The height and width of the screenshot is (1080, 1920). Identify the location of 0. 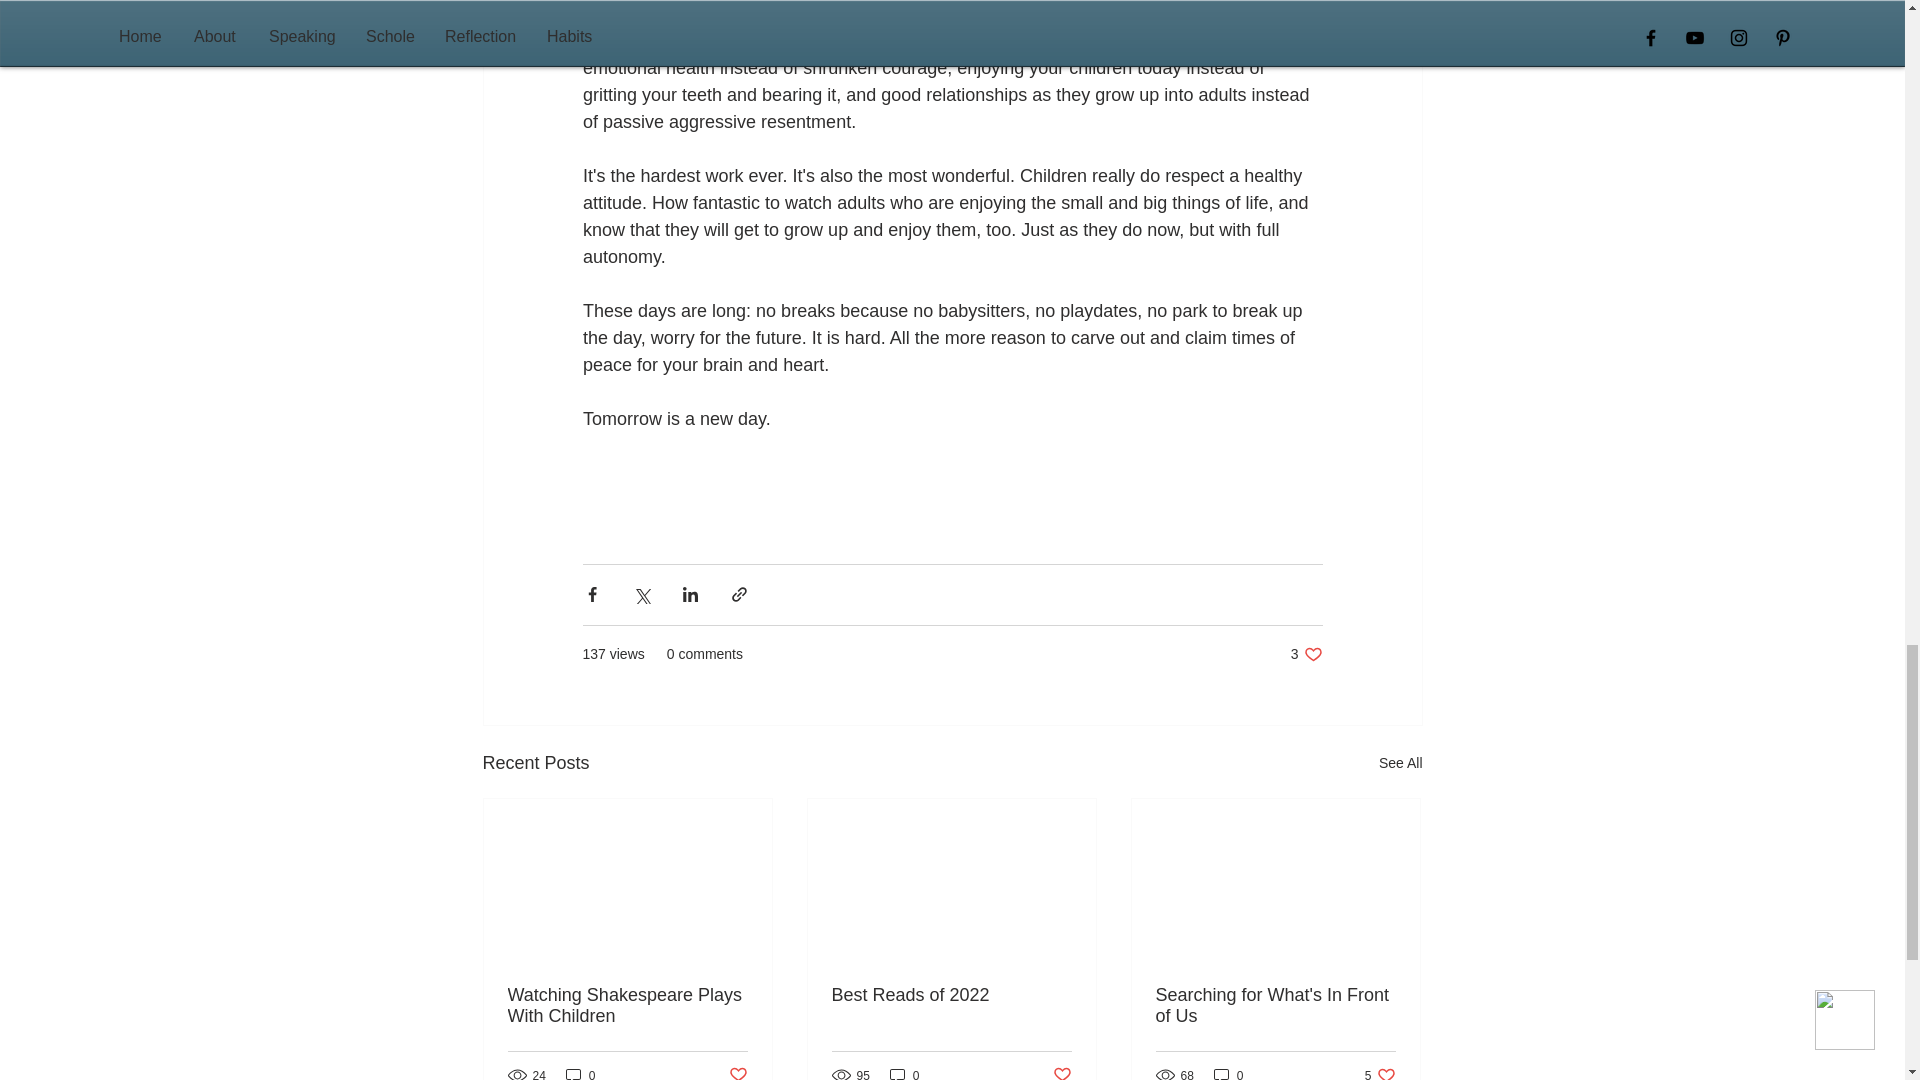
(628, 1006).